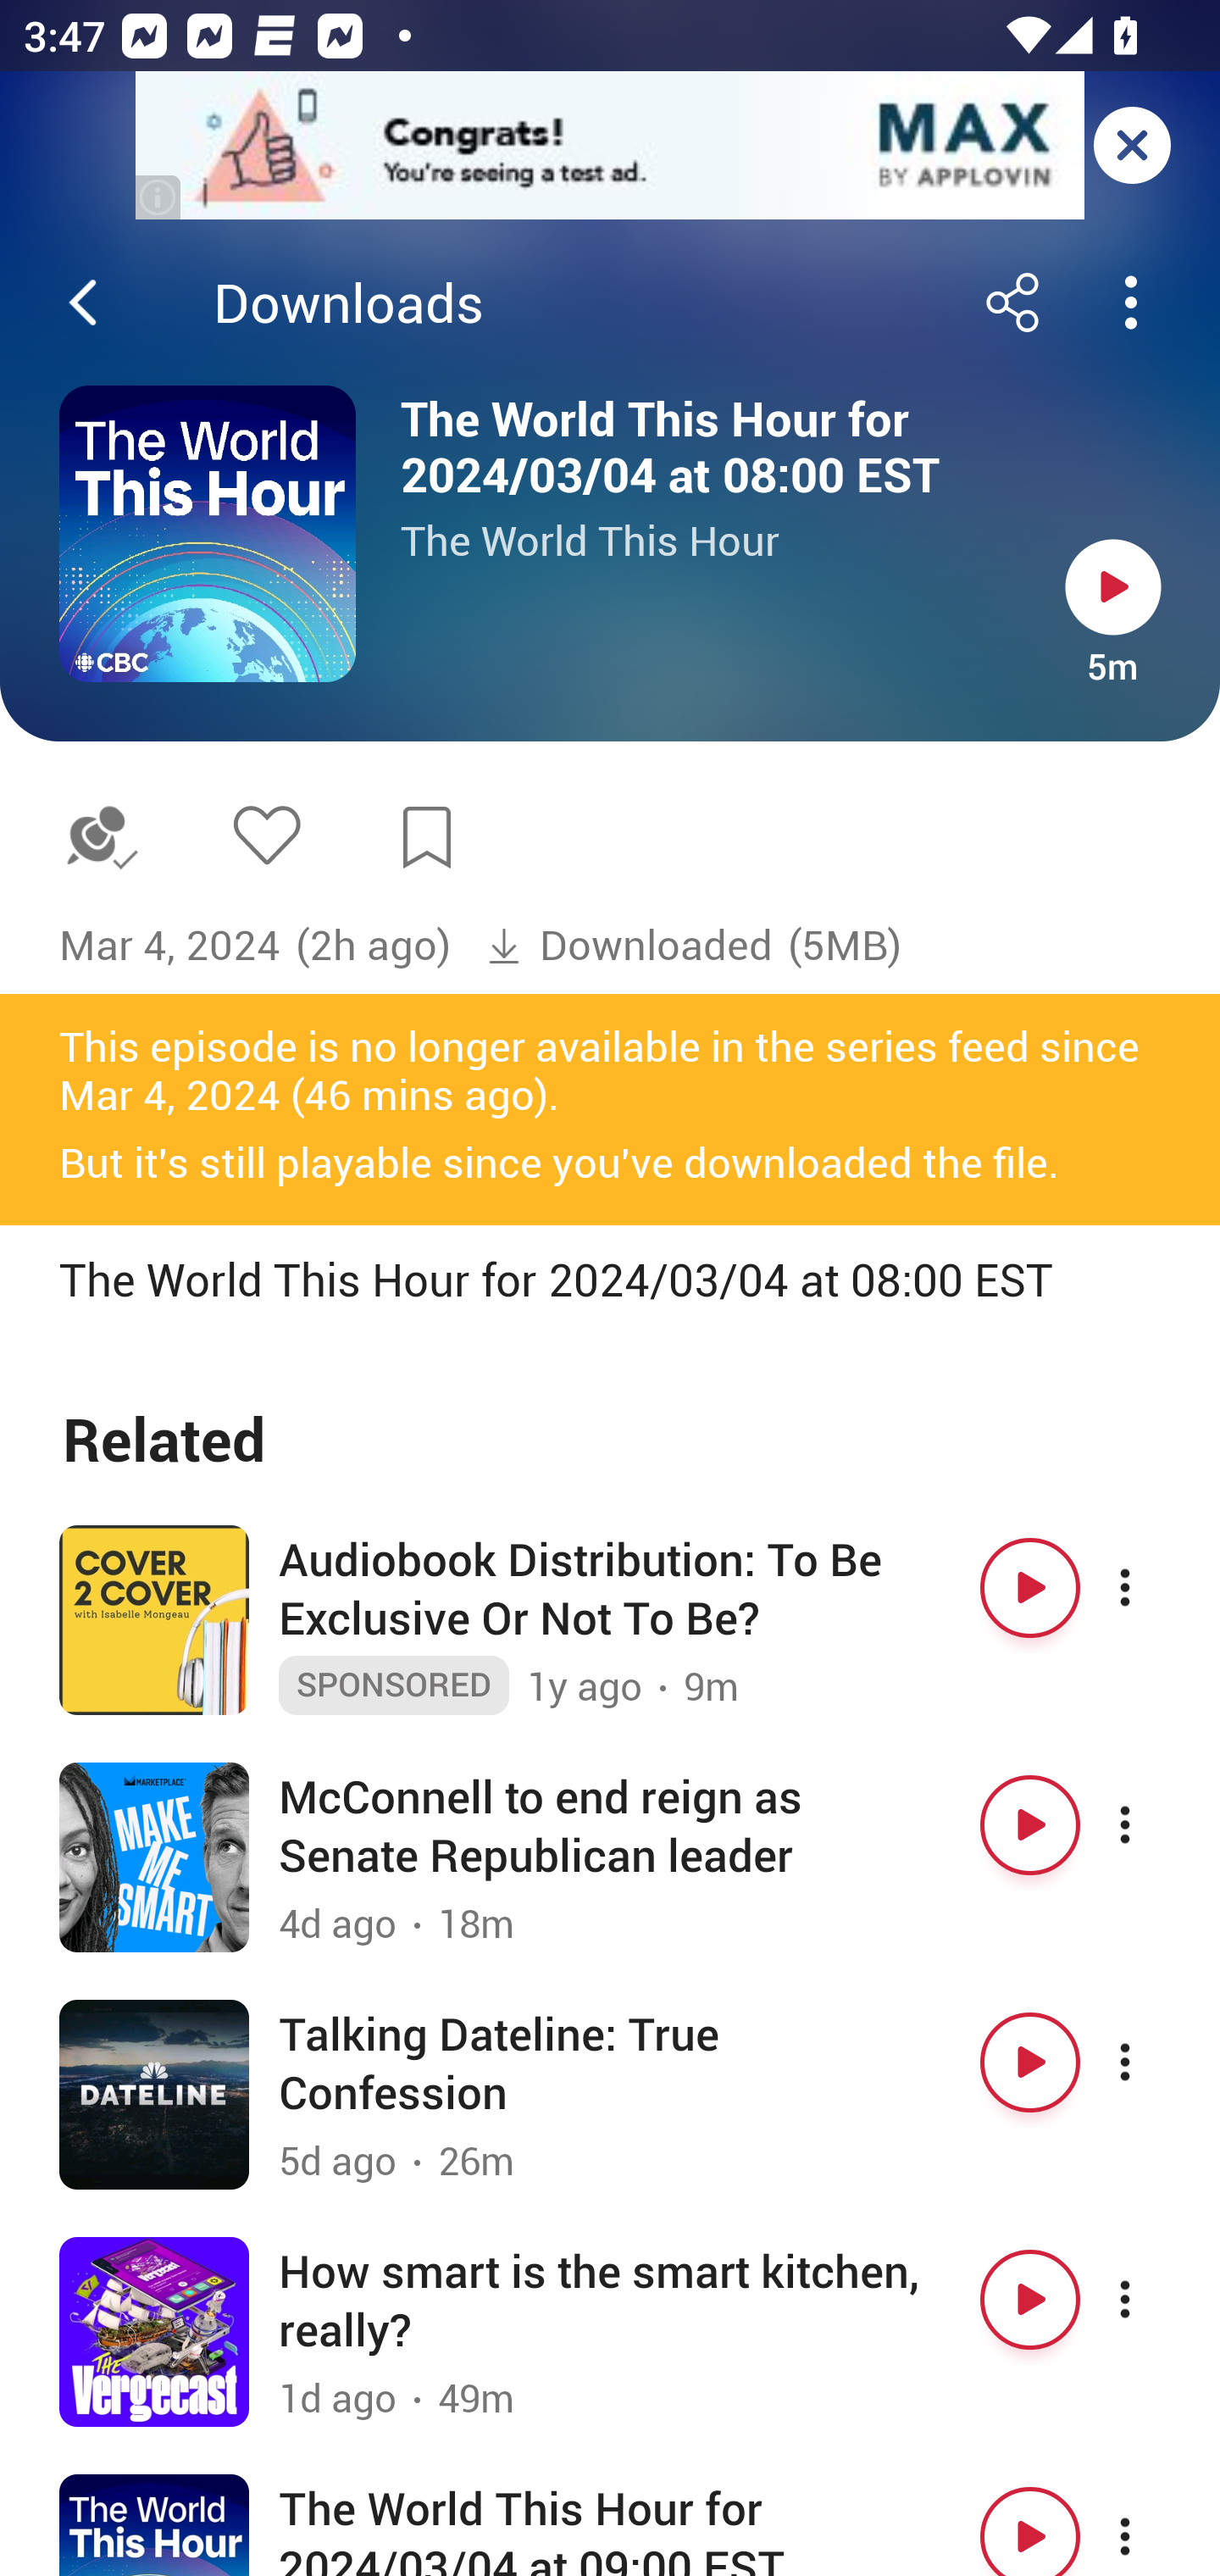 Image resolution: width=1220 pixels, height=2576 pixels. Describe the element at coordinates (1154, 2298) in the screenshot. I see `More options` at that location.